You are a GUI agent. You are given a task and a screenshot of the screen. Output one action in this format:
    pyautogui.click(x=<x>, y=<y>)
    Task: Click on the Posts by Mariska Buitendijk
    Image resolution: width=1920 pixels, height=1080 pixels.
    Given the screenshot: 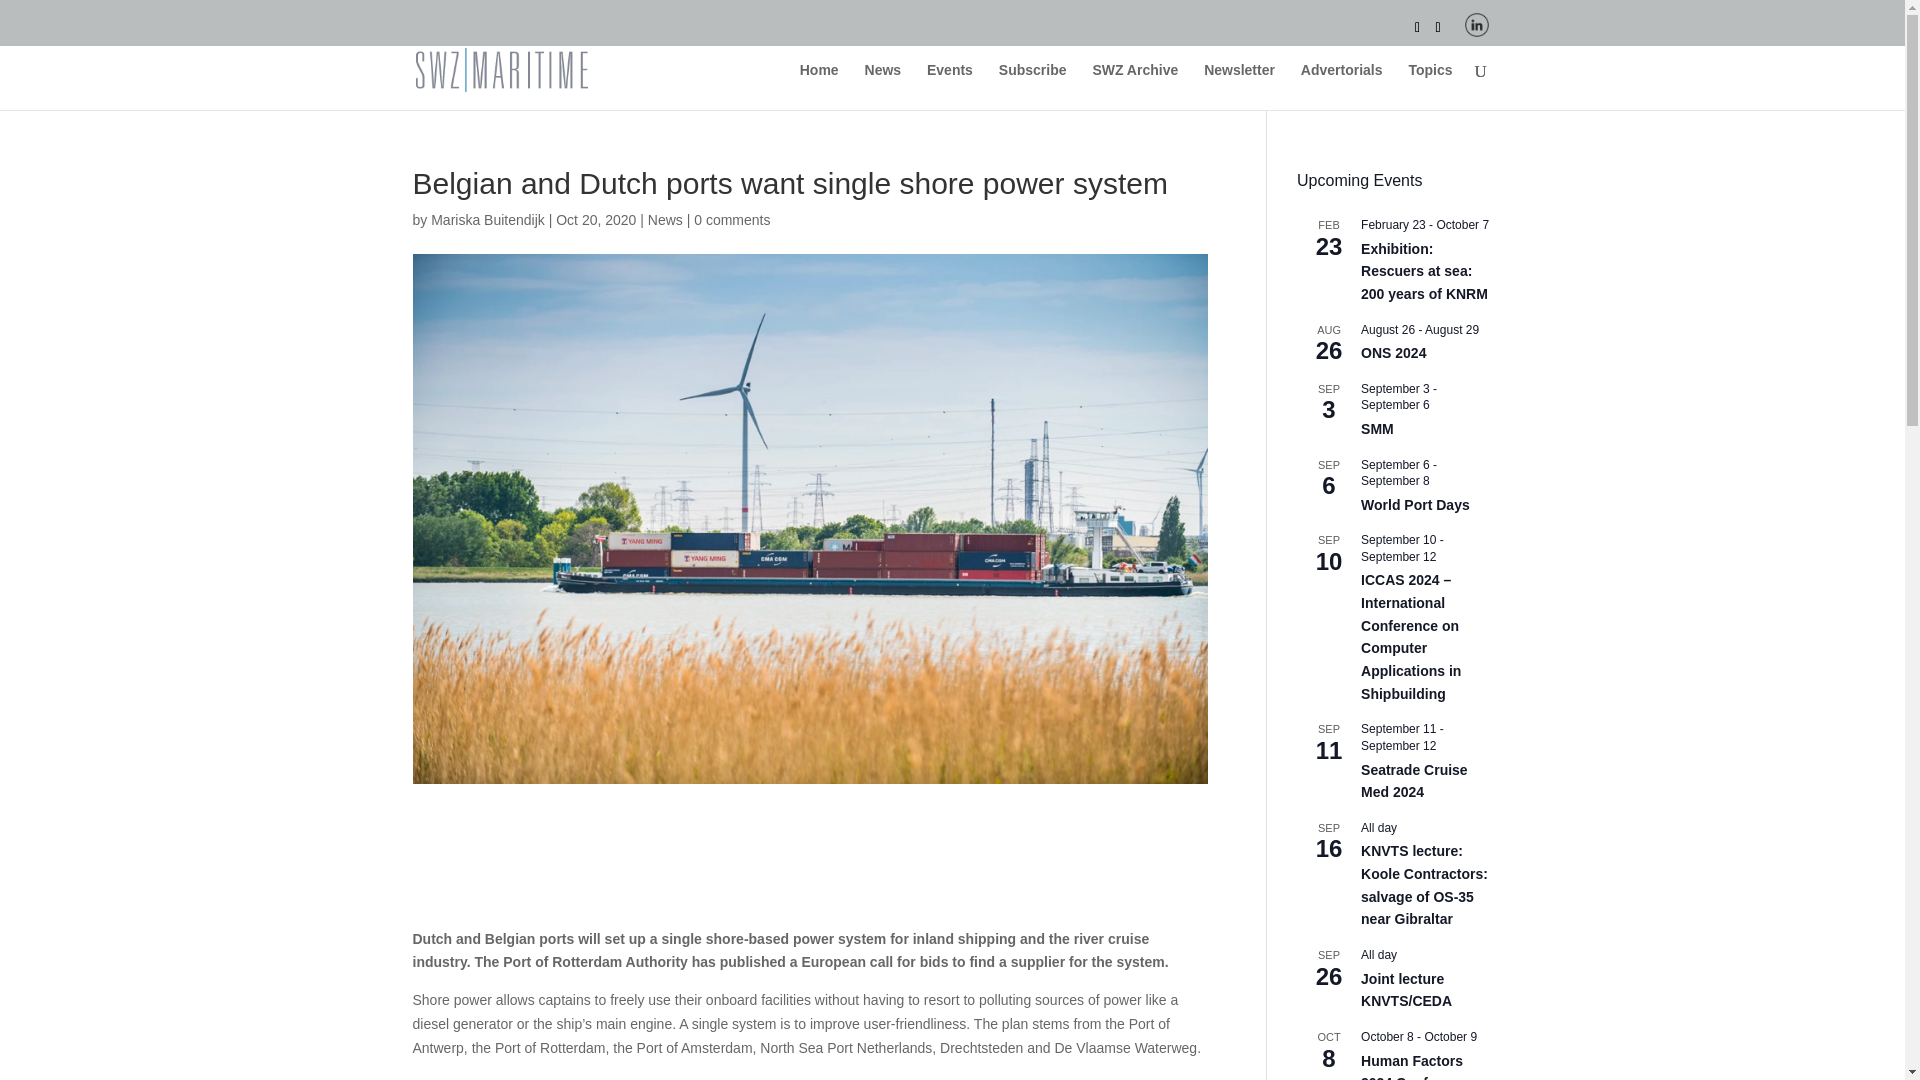 What is the action you would take?
    pyautogui.click(x=488, y=219)
    